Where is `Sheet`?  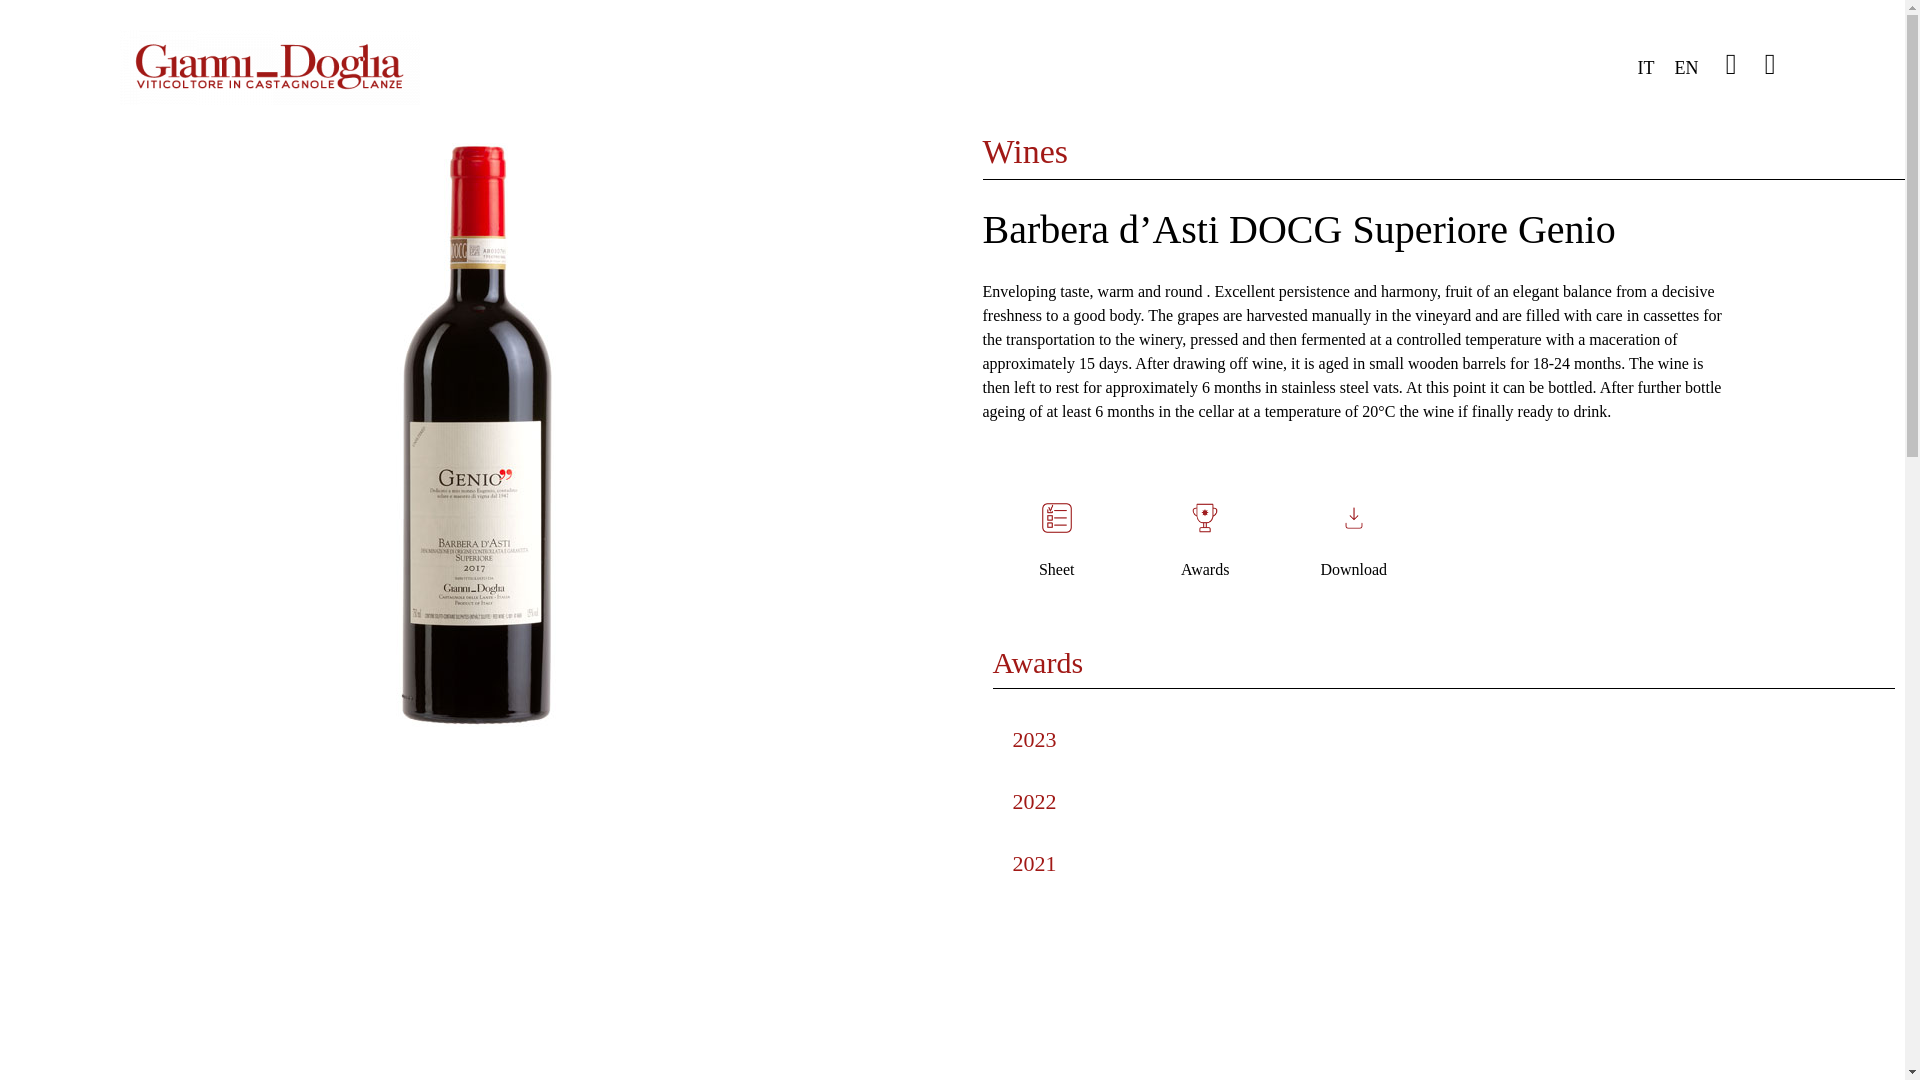
Sheet is located at coordinates (1056, 568).